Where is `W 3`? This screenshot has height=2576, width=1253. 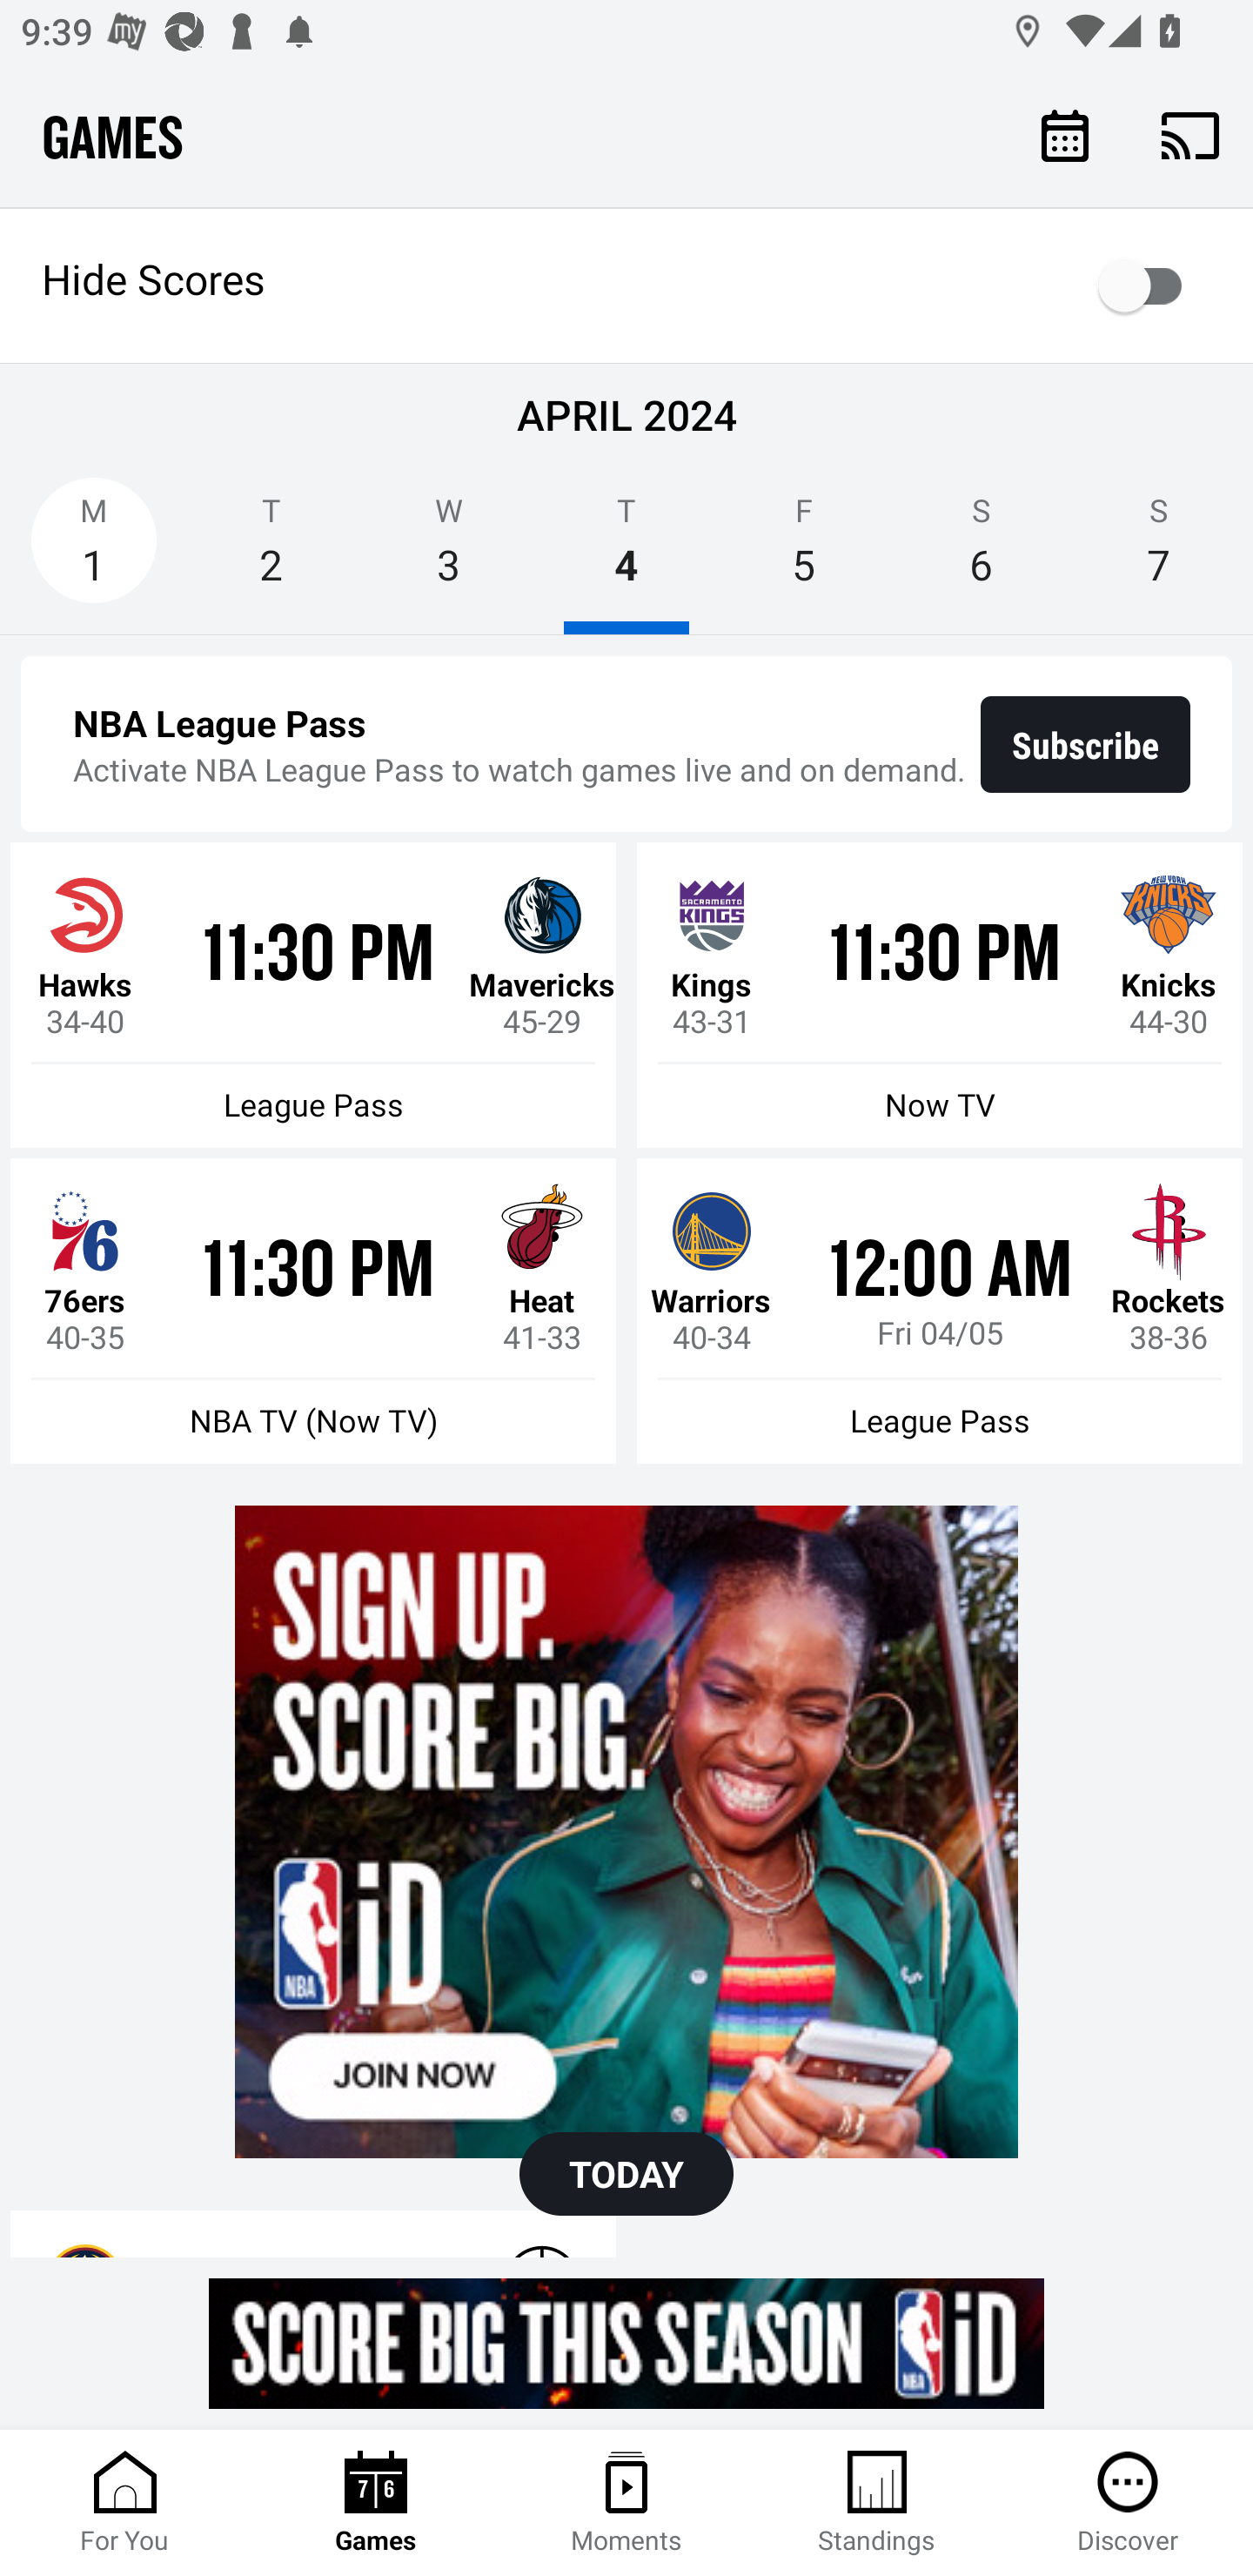 W 3 is located at coordinates (448, 550).